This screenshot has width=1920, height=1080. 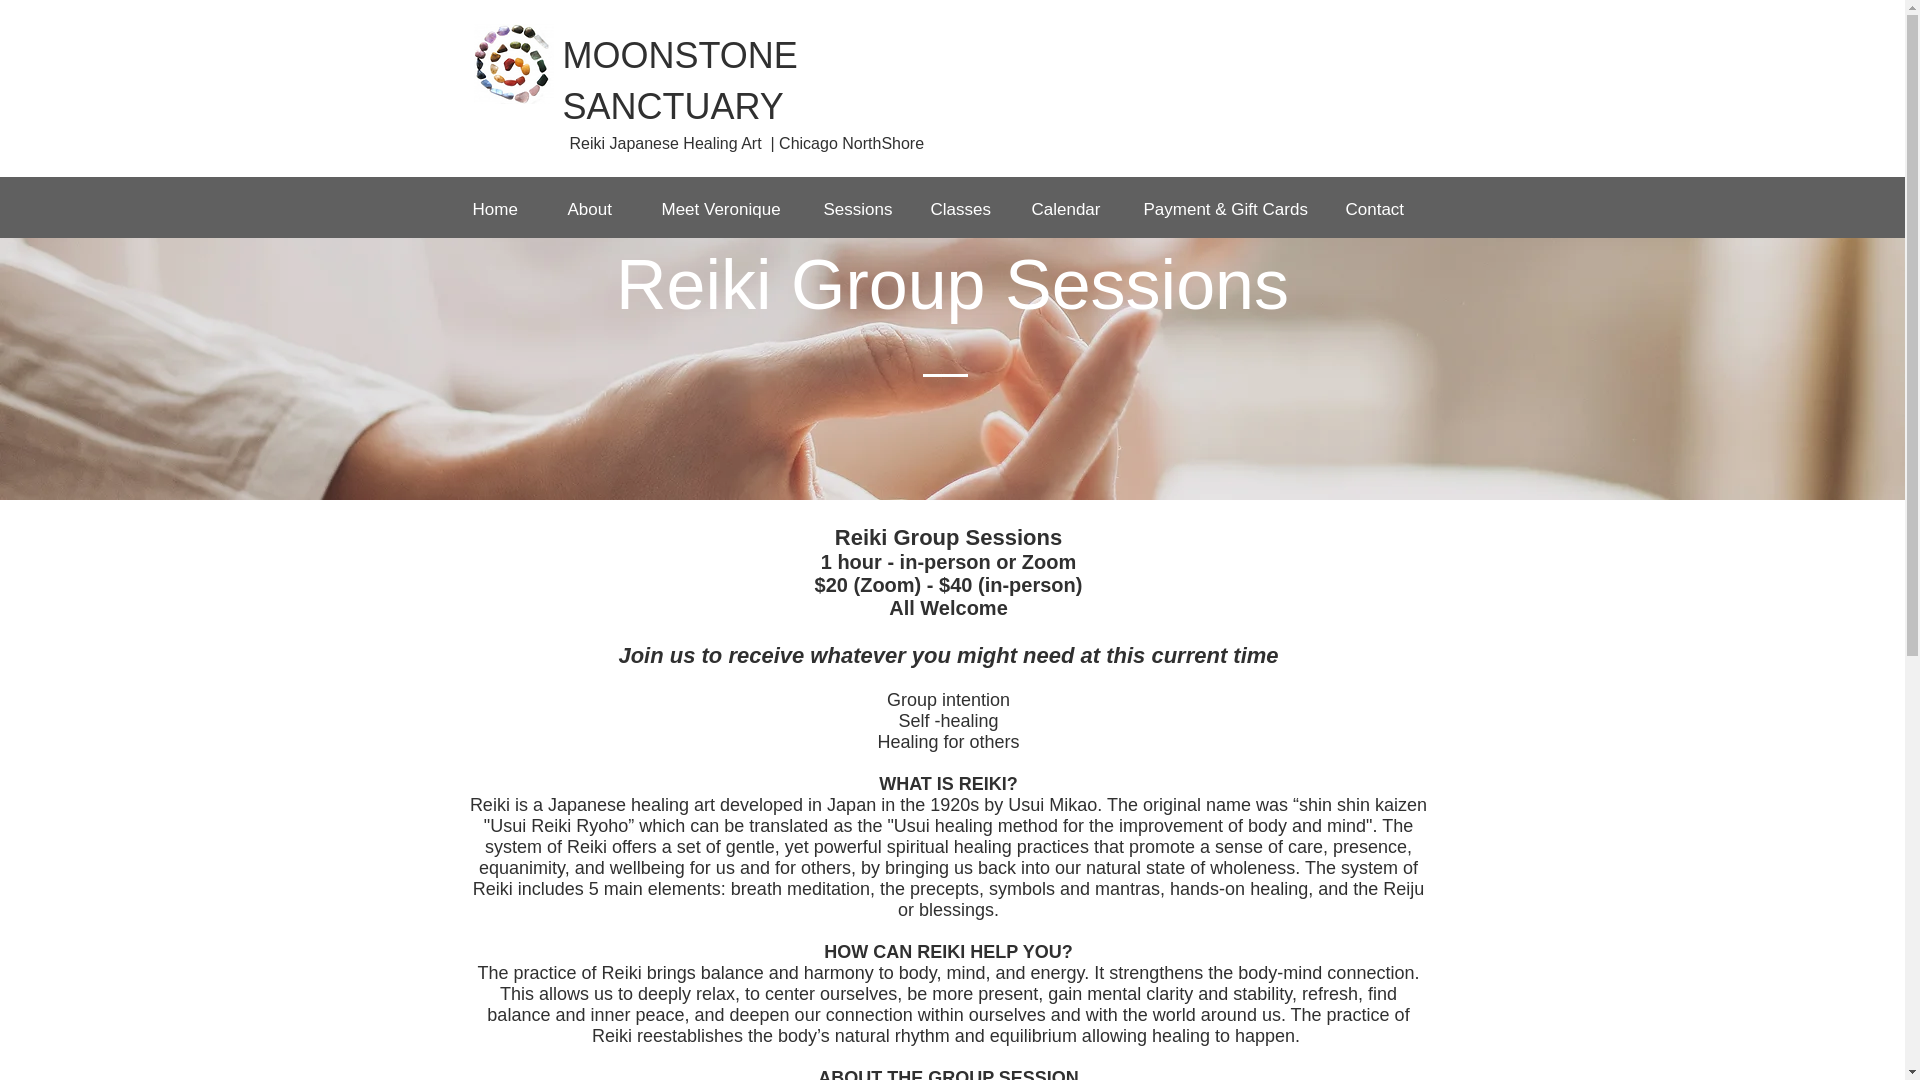 What do you see at coordinates (733, 210) in the screenshot?
I see `Meet Veronique` at bounding box center [733, 210].